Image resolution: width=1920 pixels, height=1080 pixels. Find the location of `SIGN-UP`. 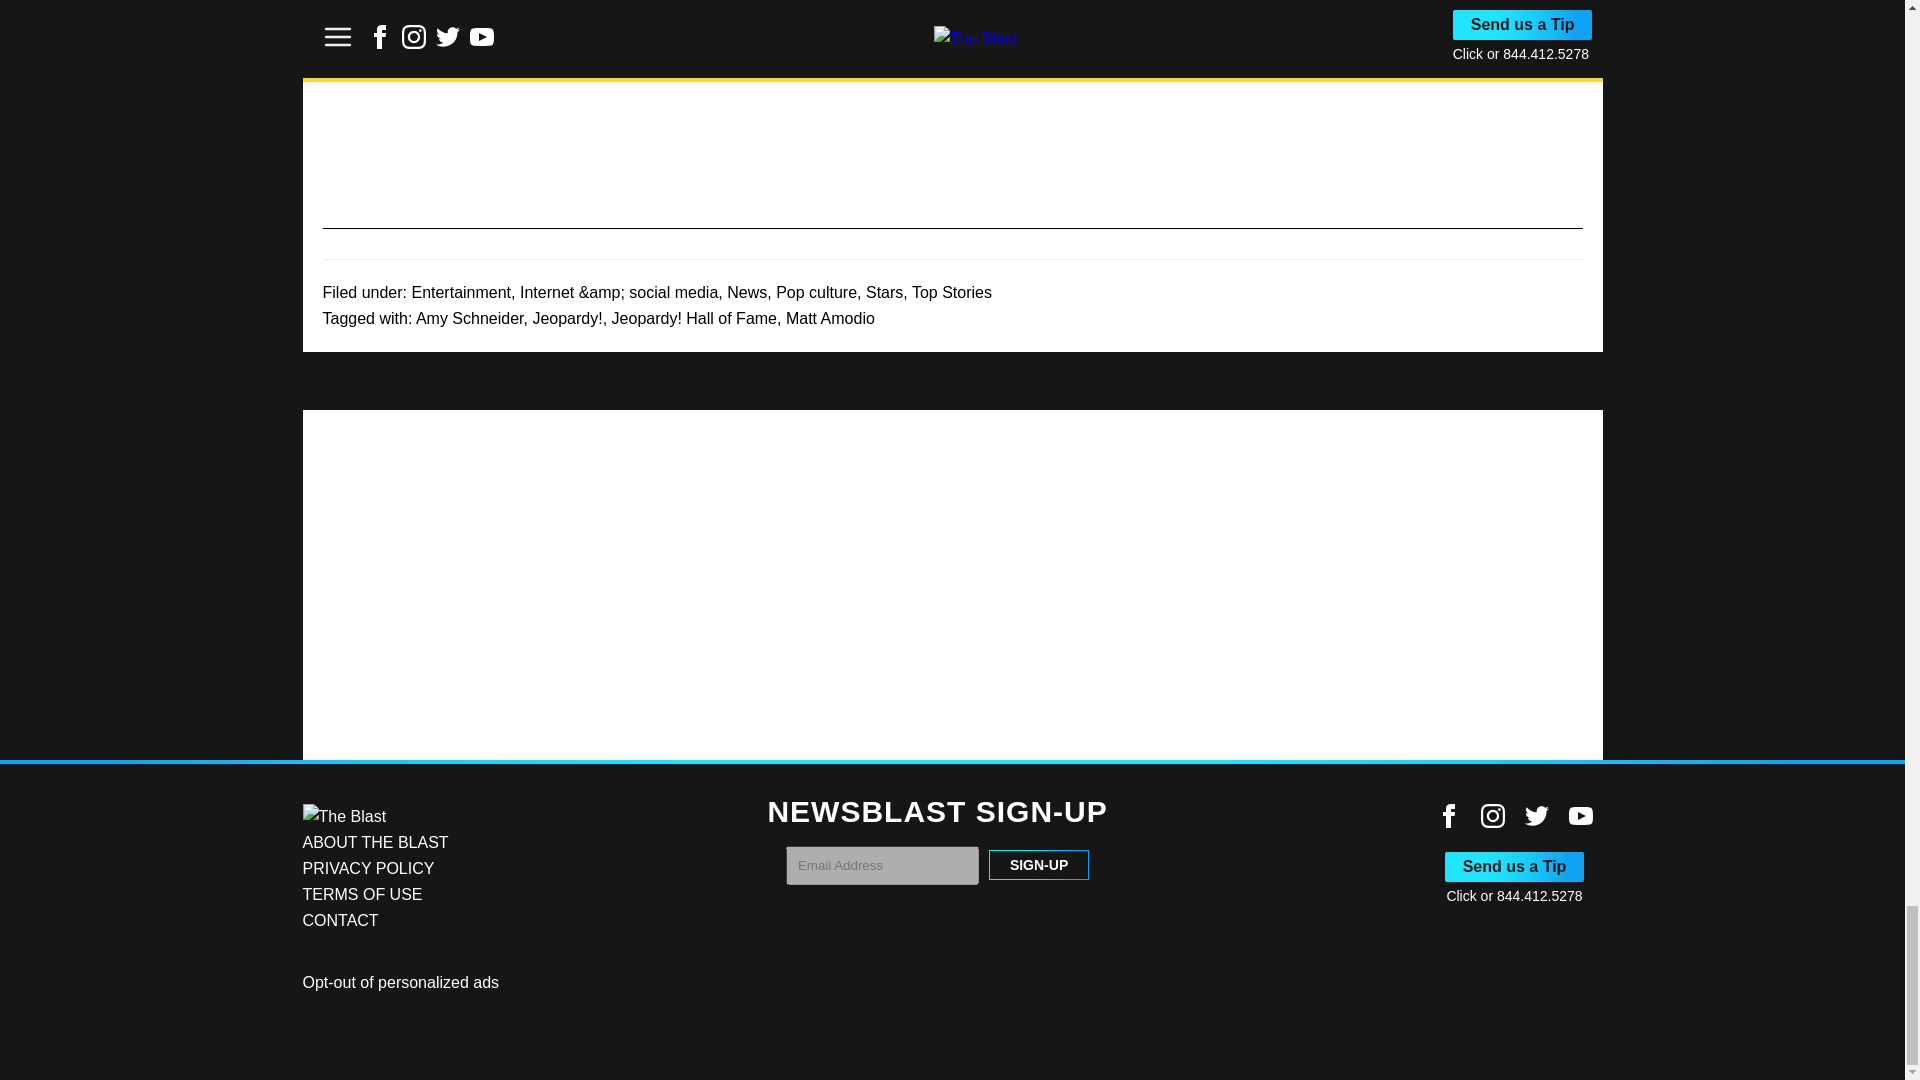

SIGN-UP is located at coordinates (1038, 864).